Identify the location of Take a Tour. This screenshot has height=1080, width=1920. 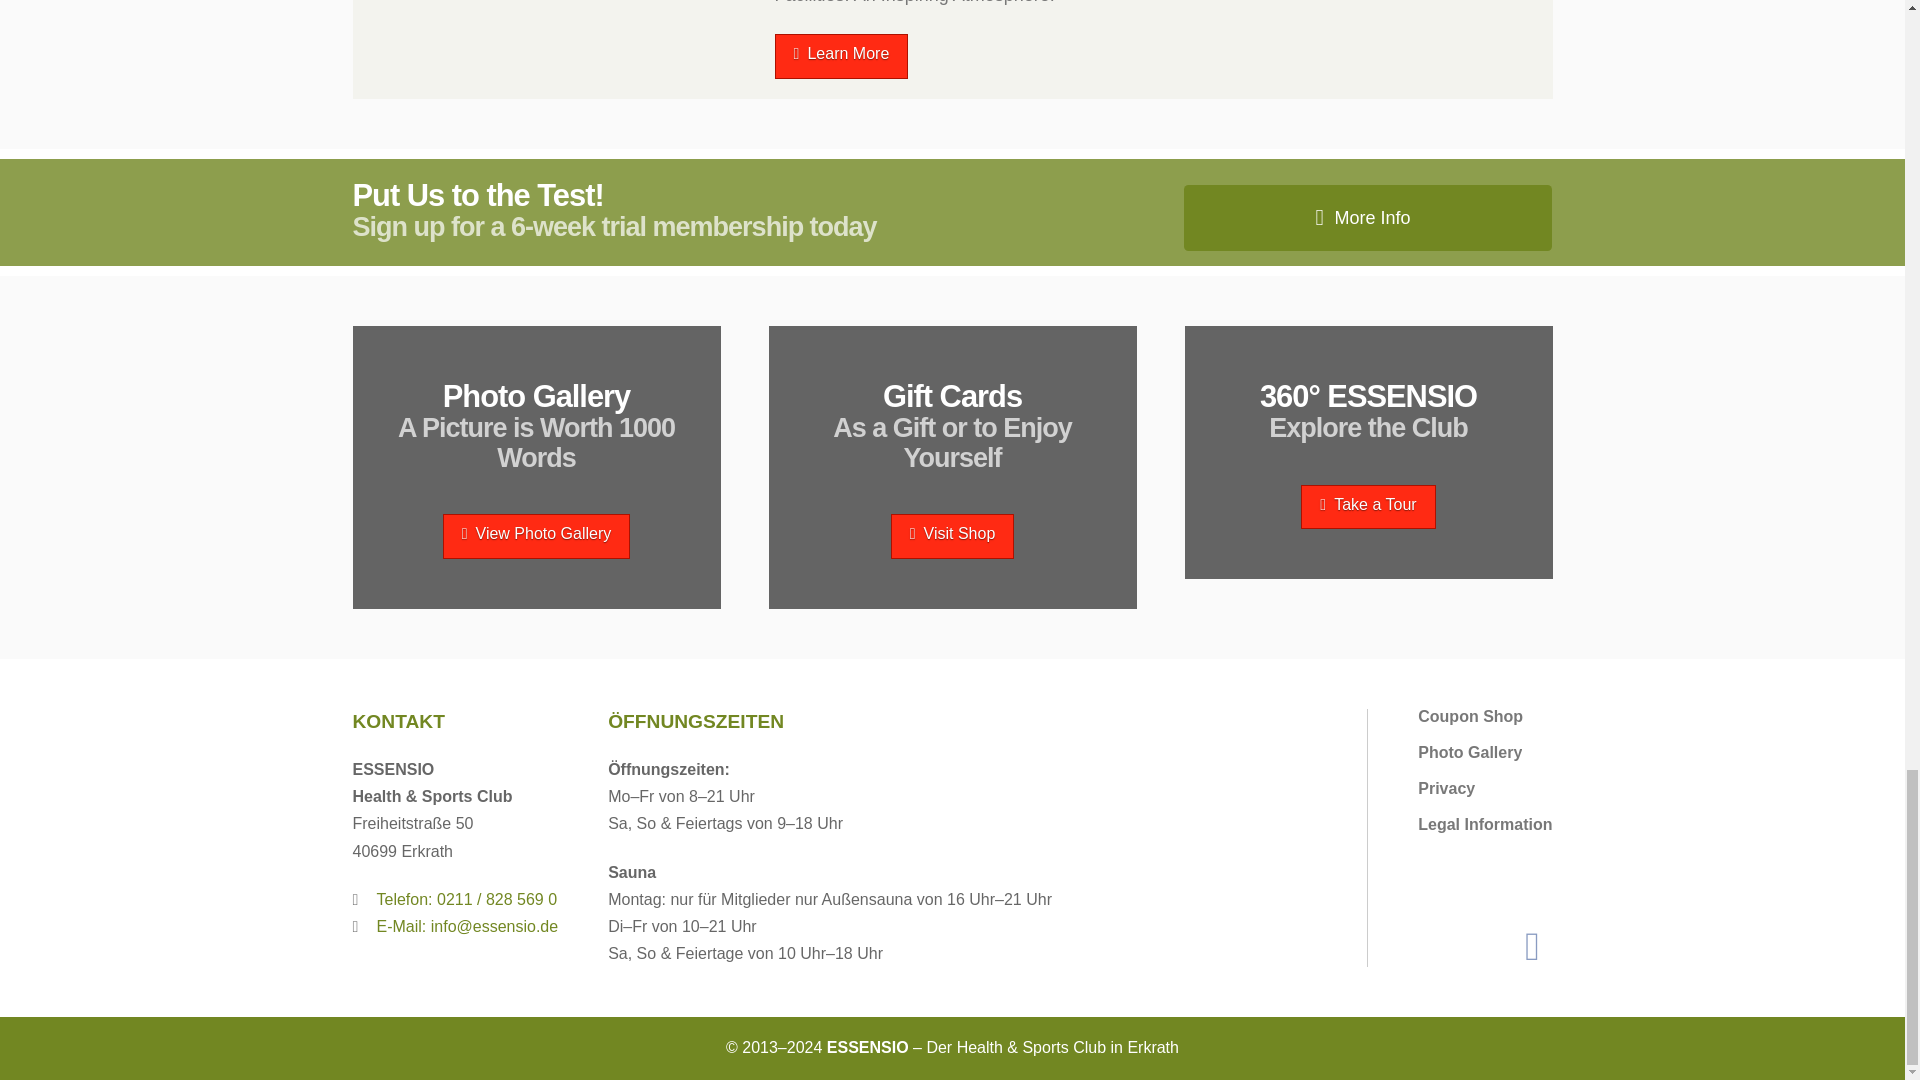
(1368, 507).